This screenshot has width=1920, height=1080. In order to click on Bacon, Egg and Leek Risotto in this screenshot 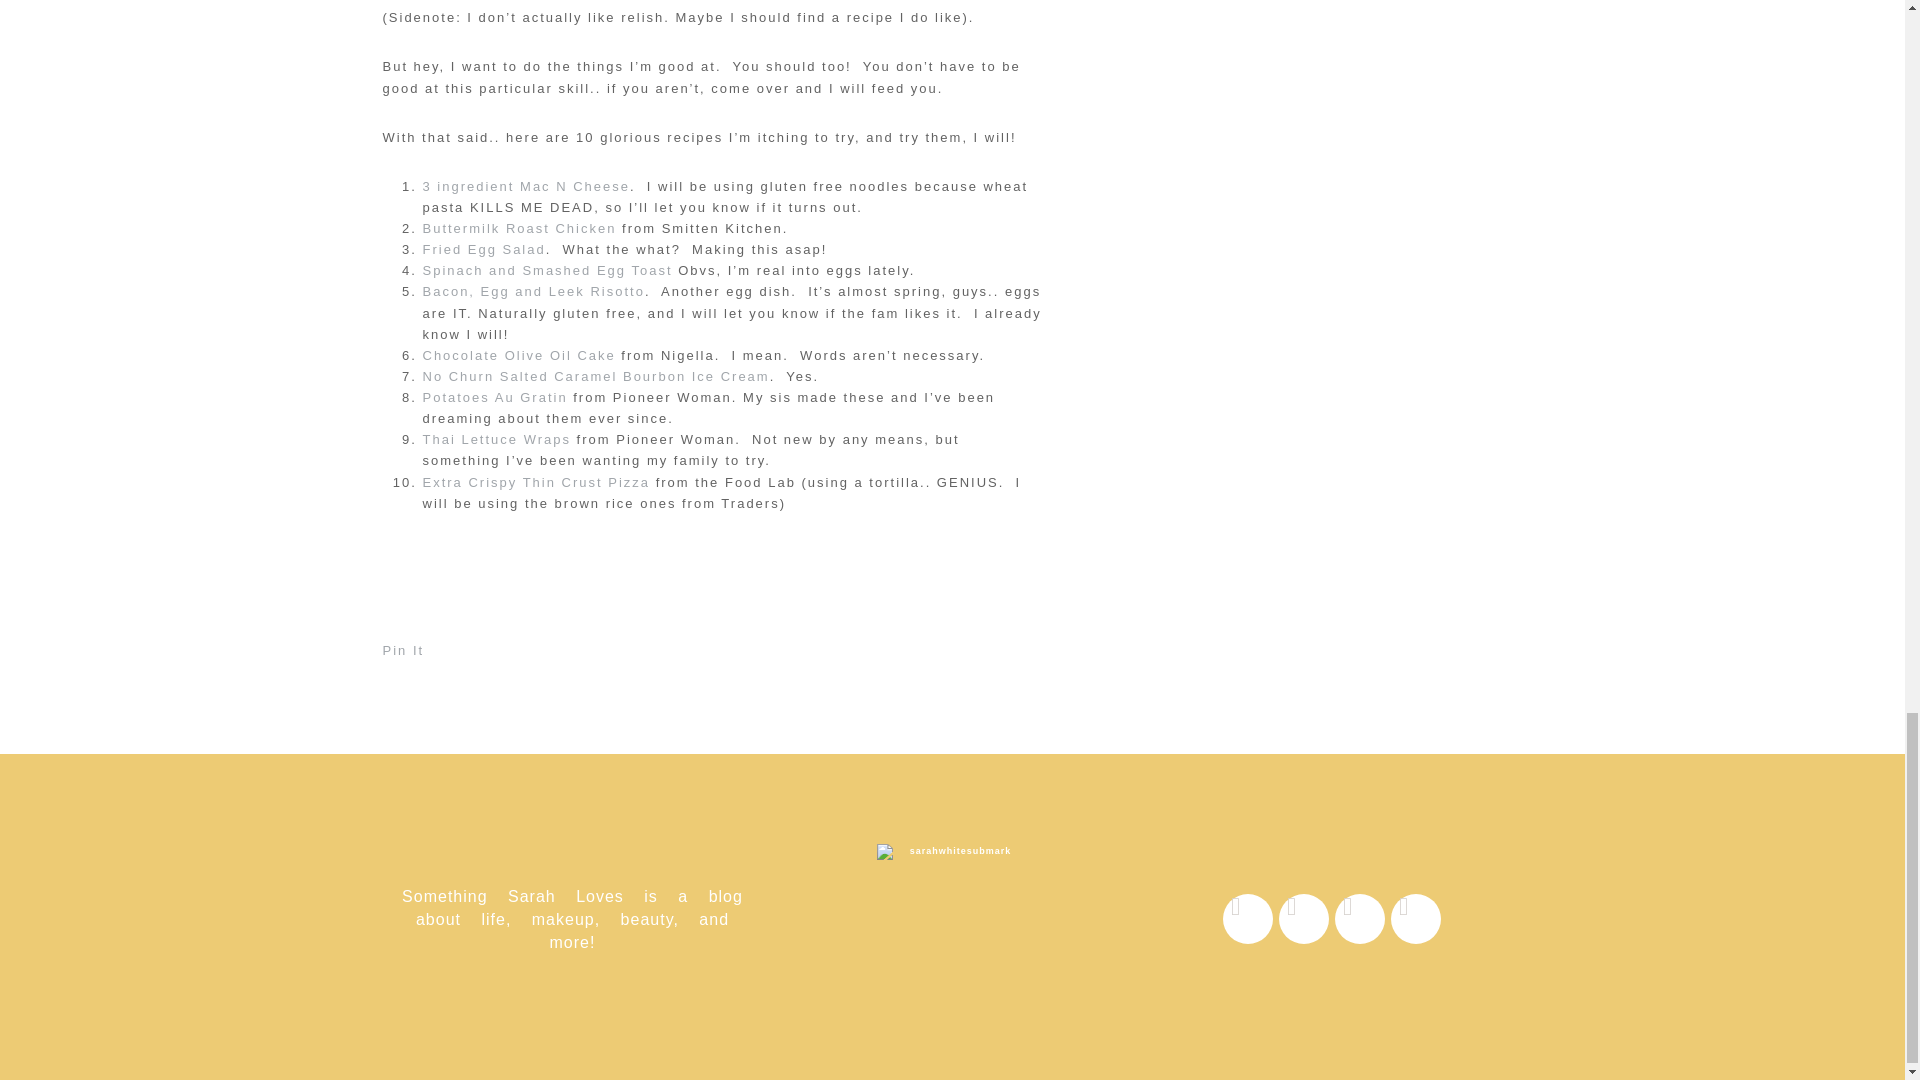, I will do `click(532, 292)`.